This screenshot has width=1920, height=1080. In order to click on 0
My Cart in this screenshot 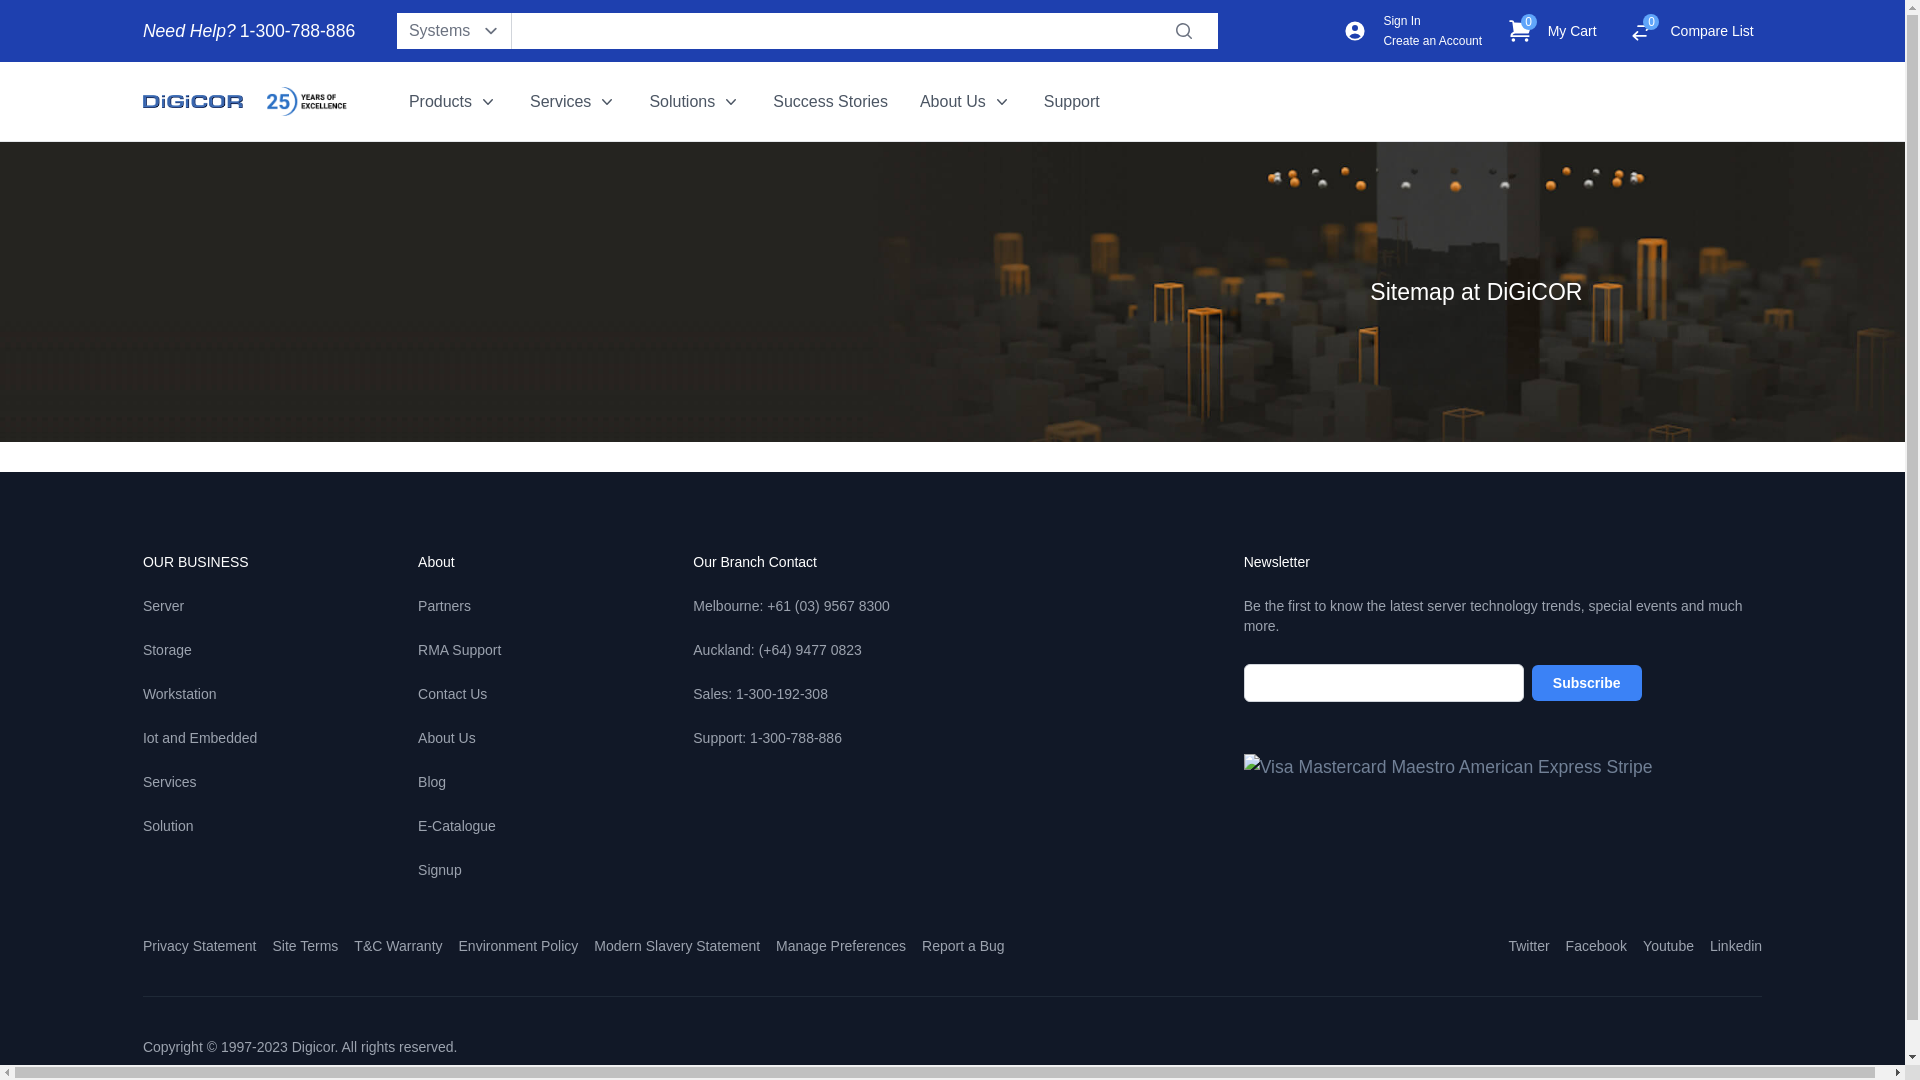, I will do `click(1552, 31)`.